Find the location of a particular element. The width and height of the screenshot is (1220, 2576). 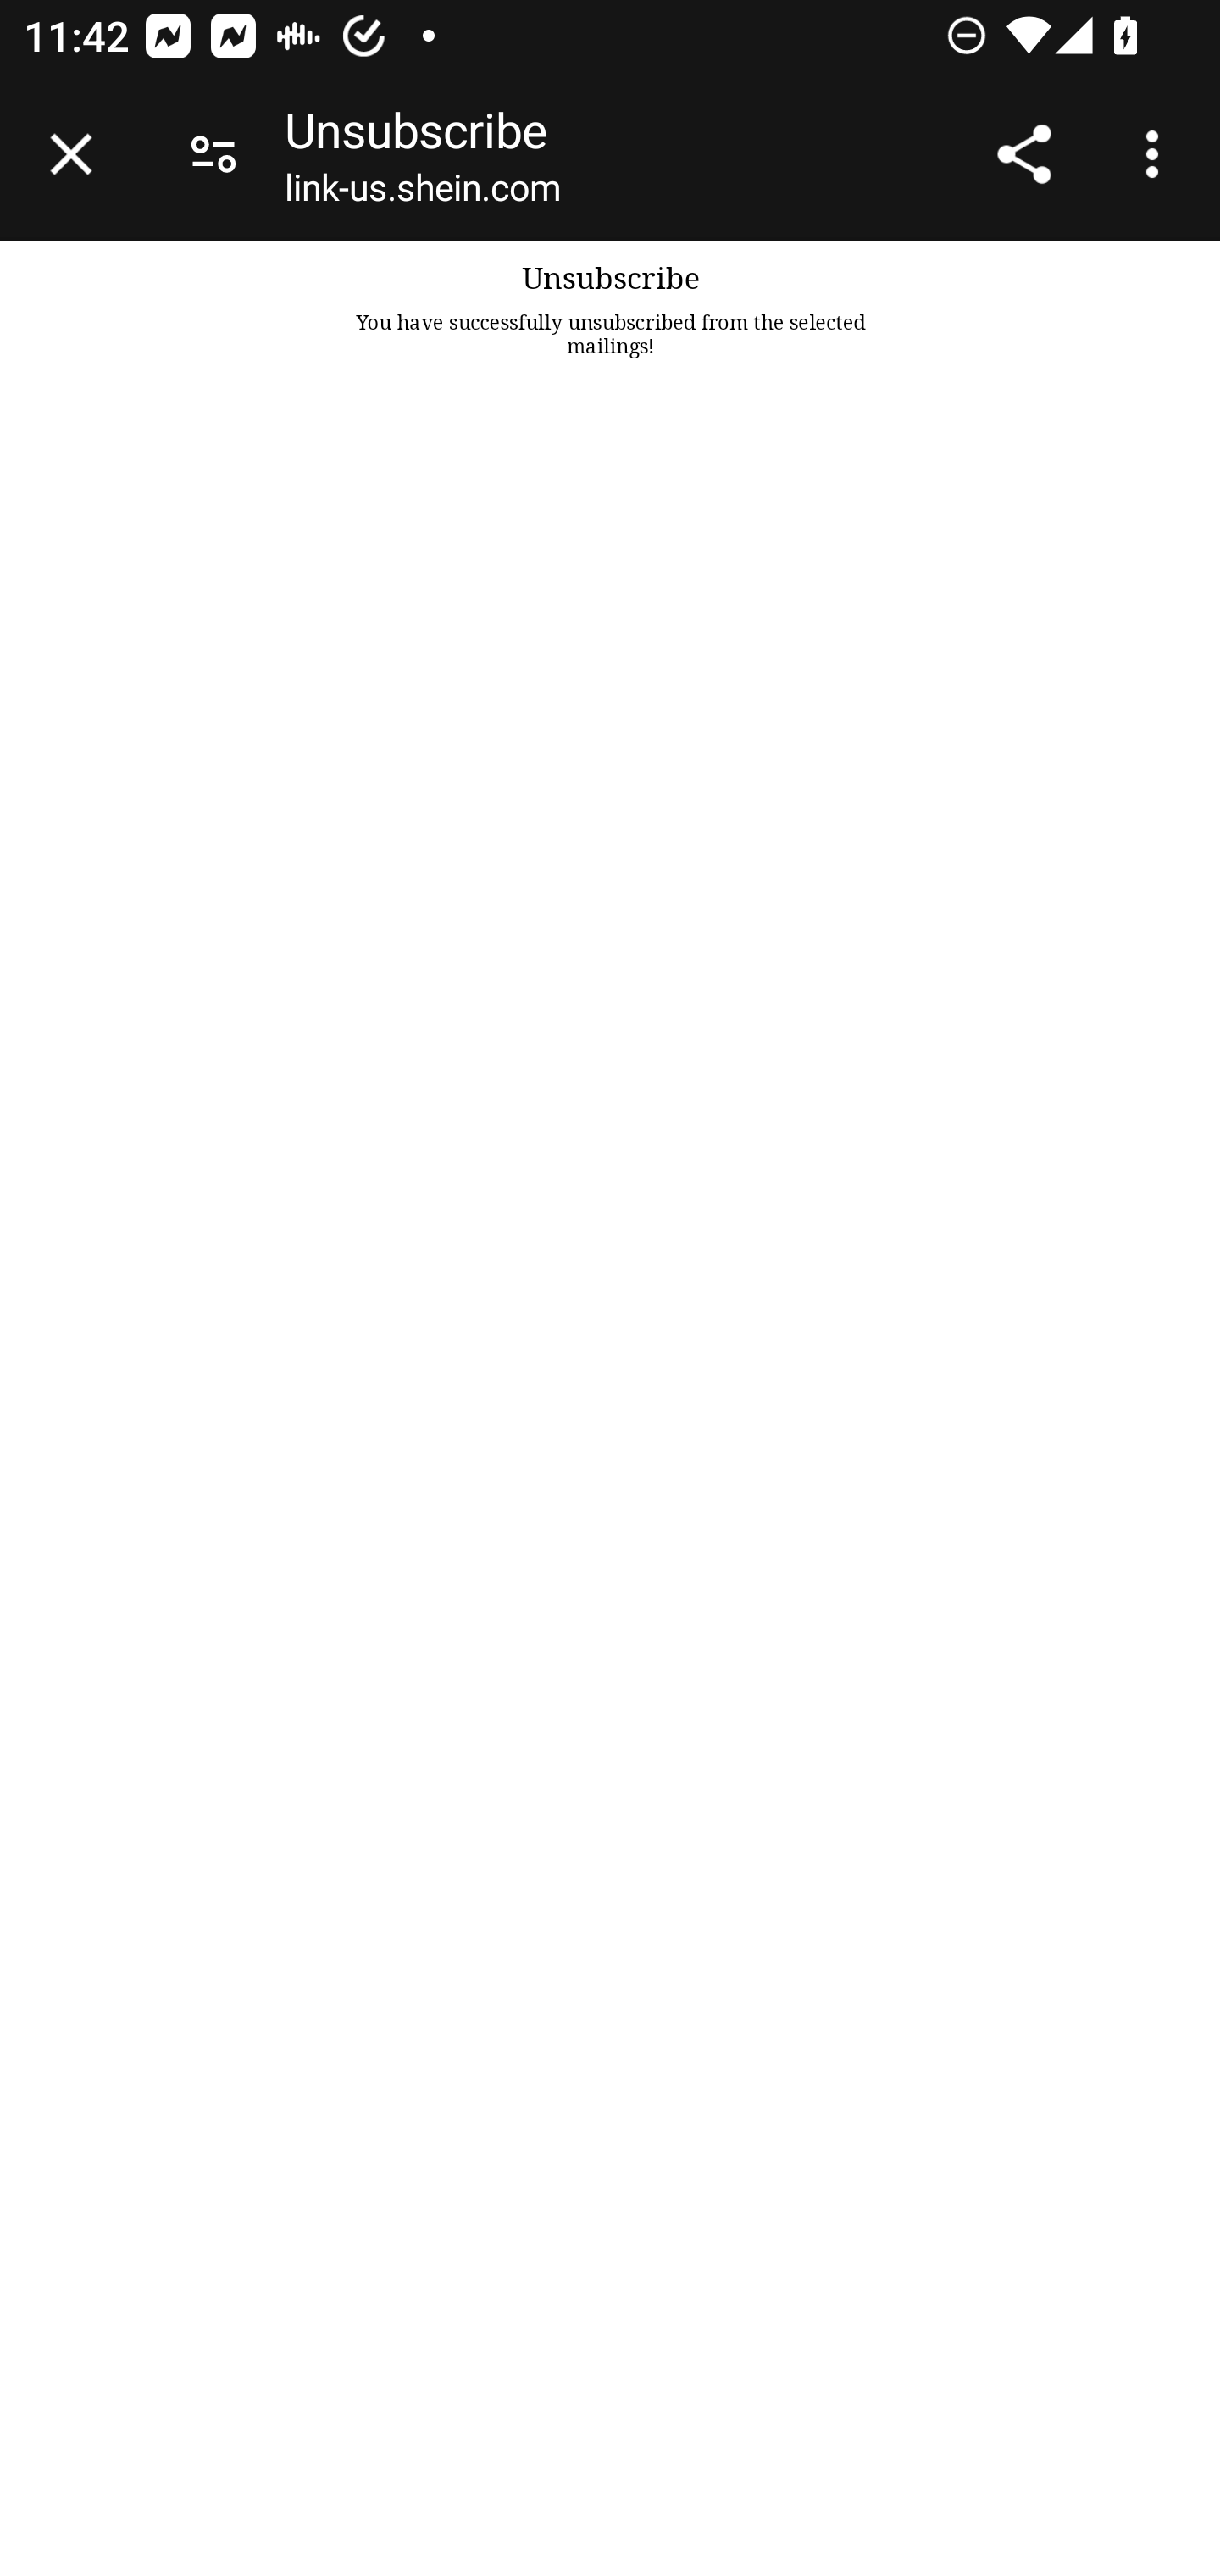

link-us.shein.com is located at coordinates (422, 194).